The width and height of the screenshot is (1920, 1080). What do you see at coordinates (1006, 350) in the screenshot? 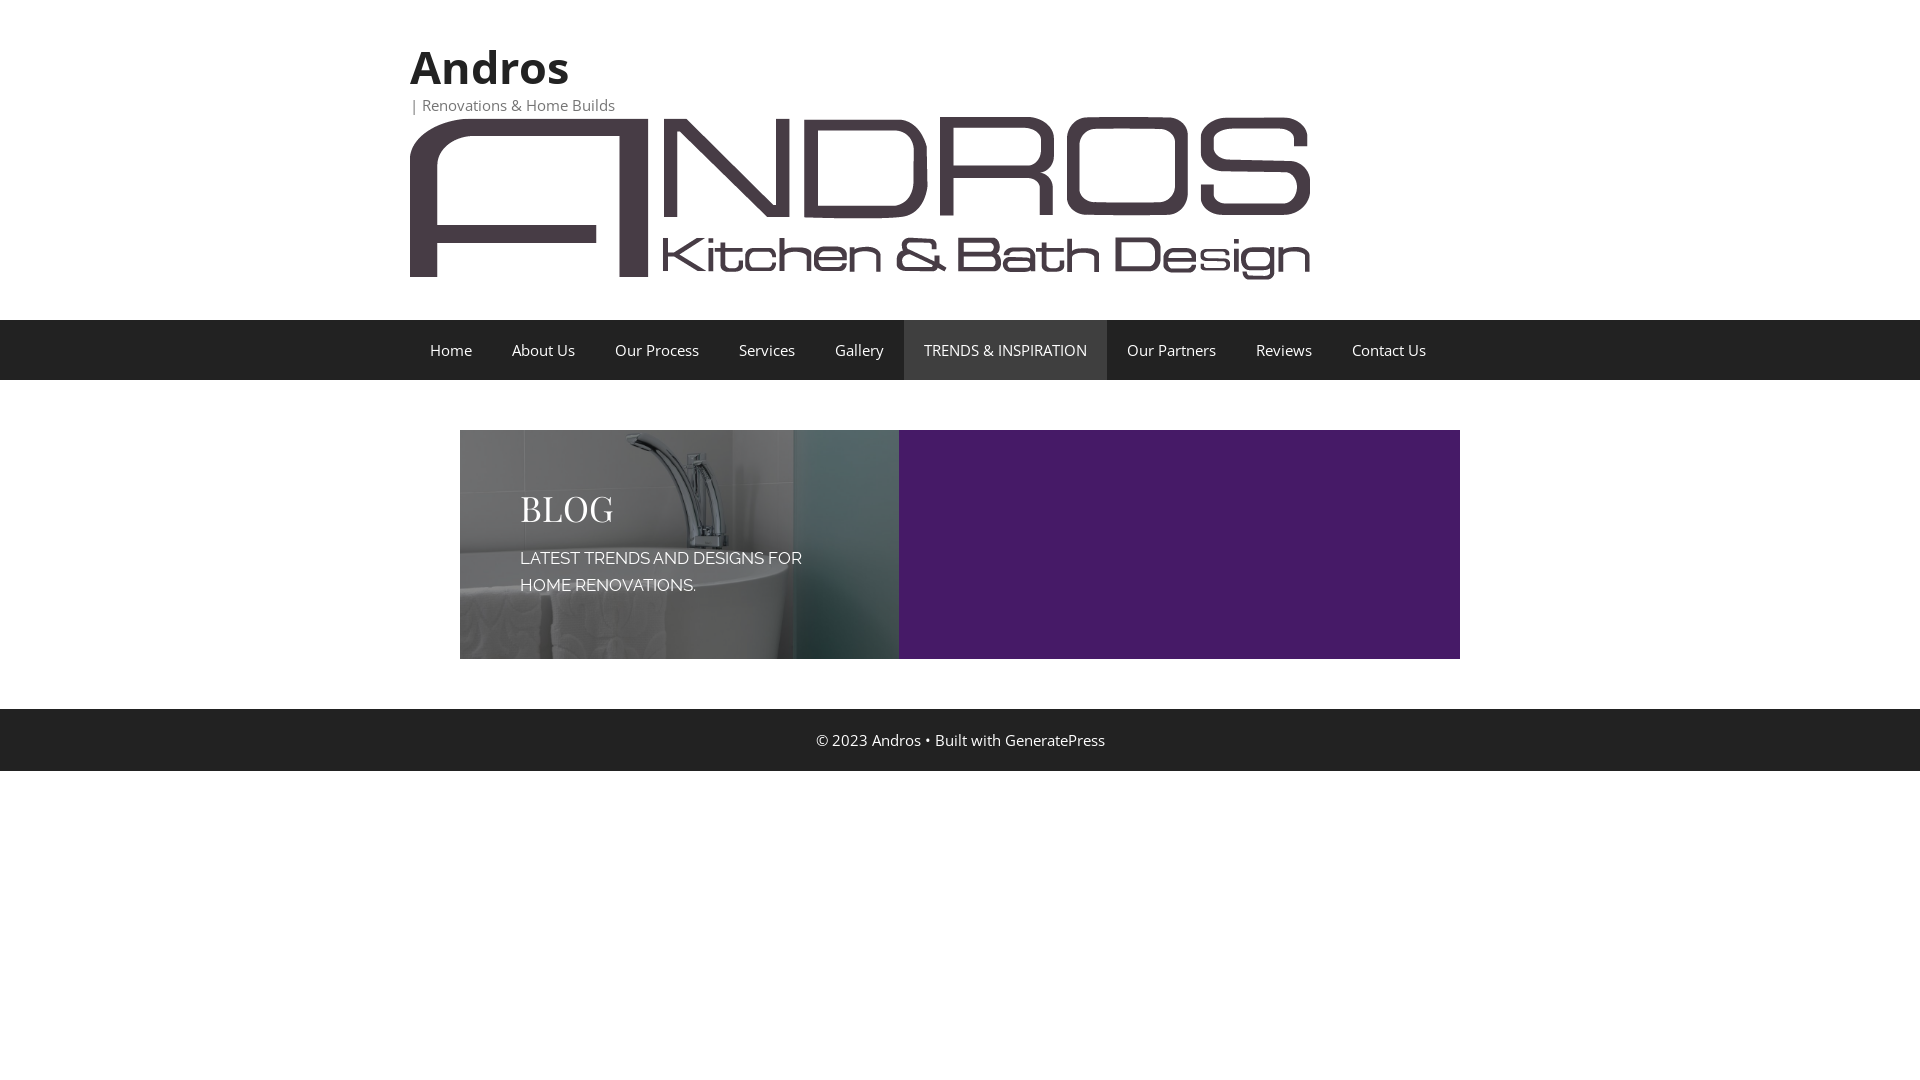
I see `TRENDS & INSPIRATION` at bounding box center [1006, 350].